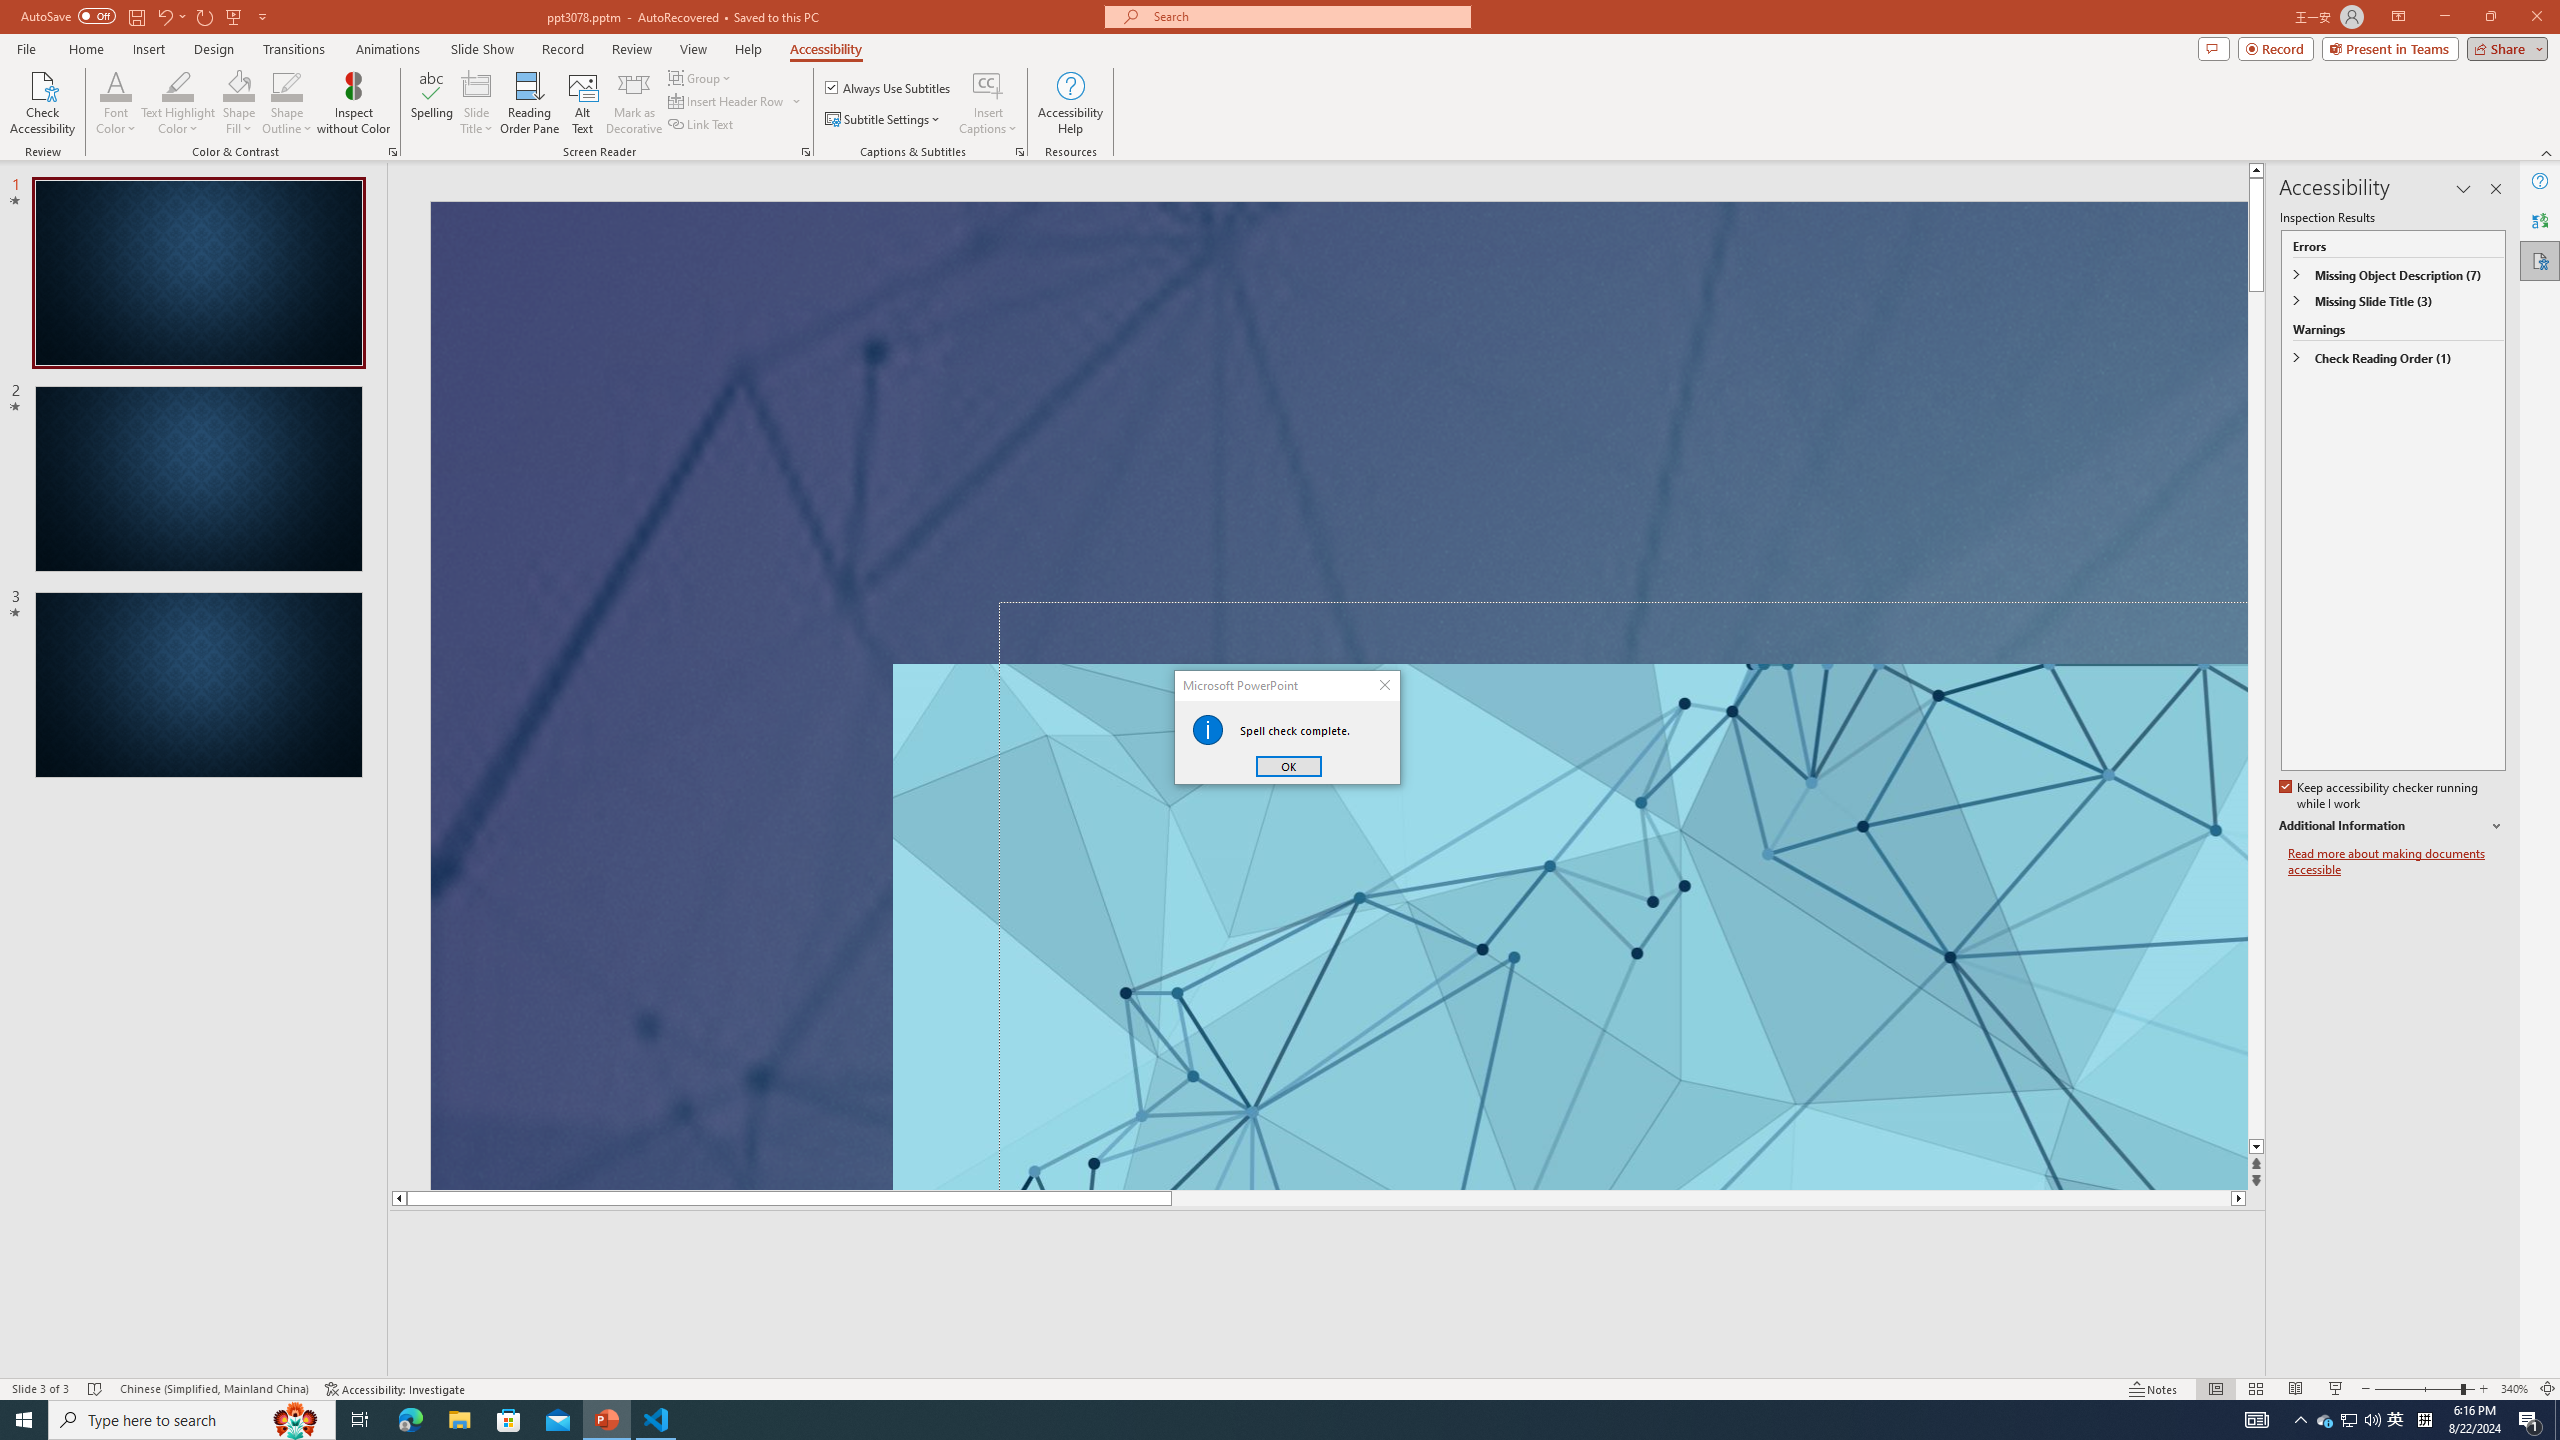 Image resolution: width=2560 pixels, height=1440 pixels. I want to click on Subtitle Settings, so click(884, 120).